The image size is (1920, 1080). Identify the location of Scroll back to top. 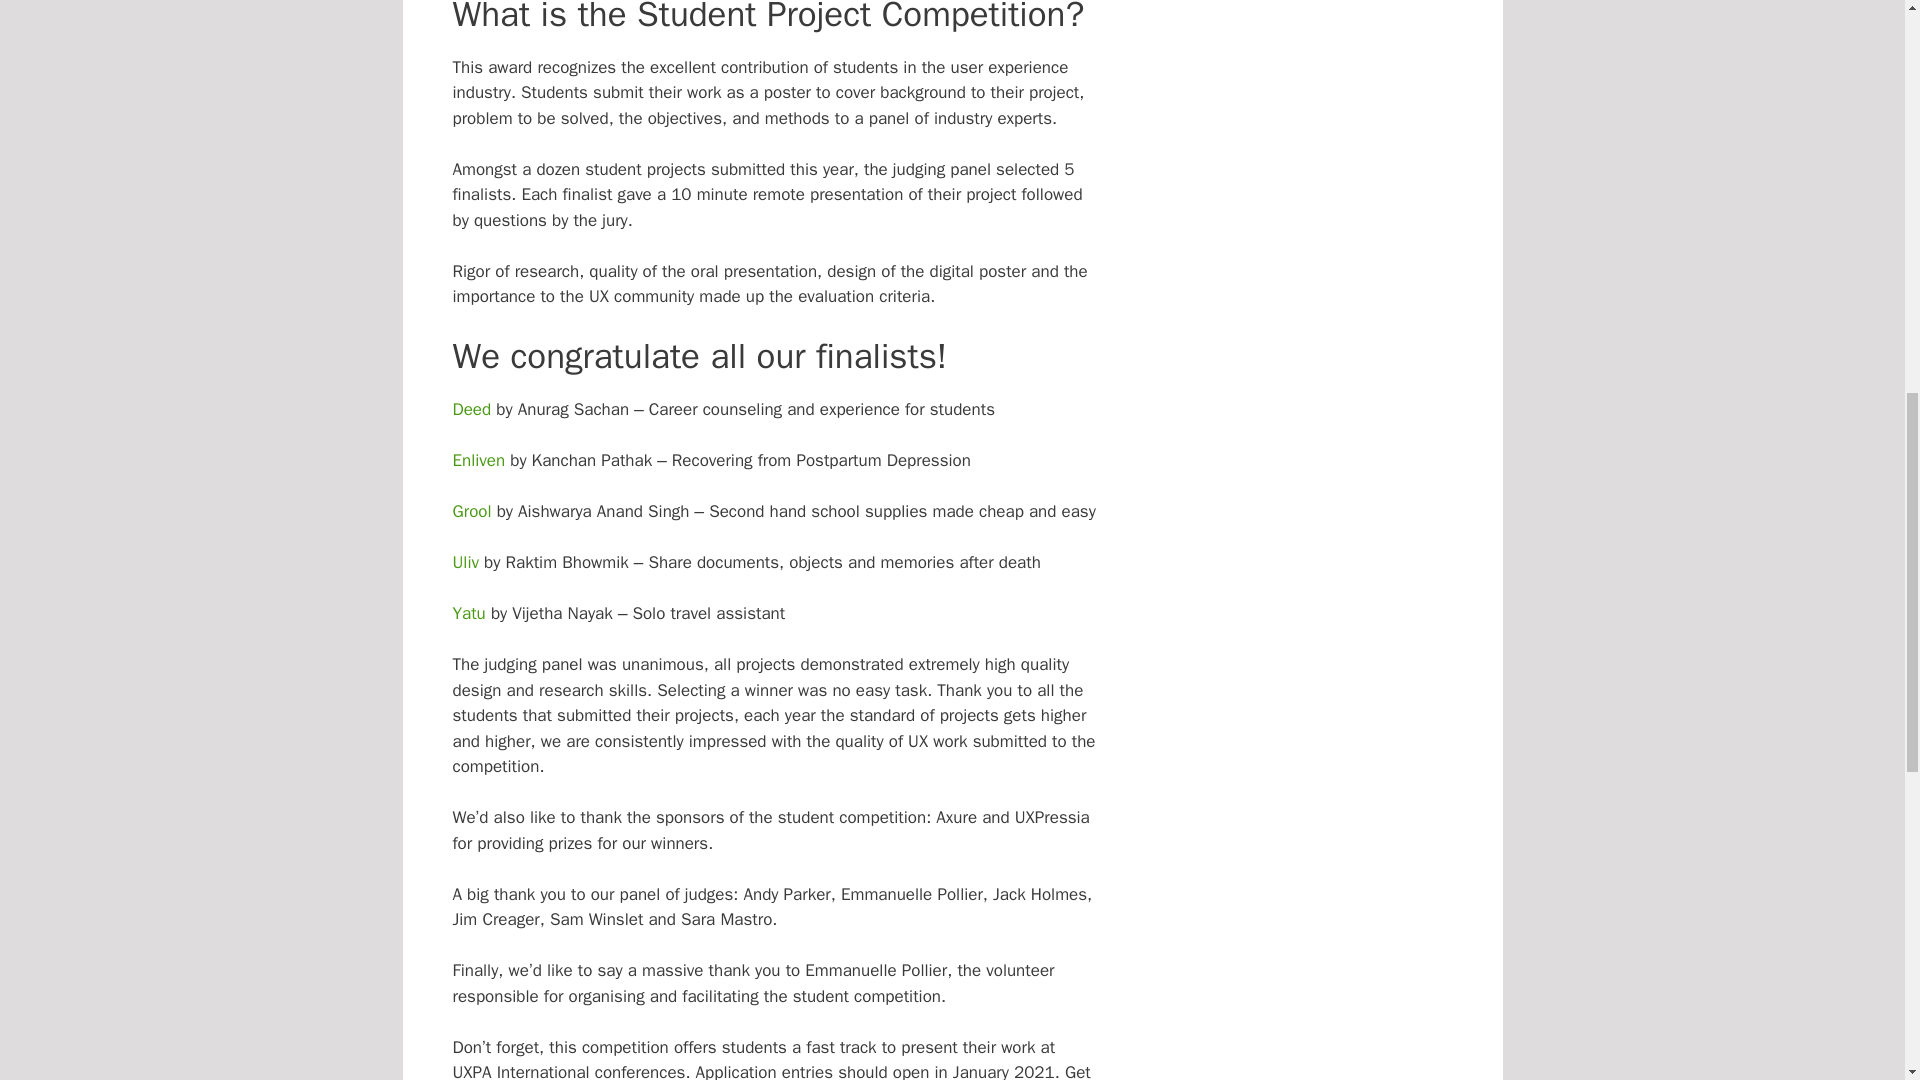
(1855, 949).